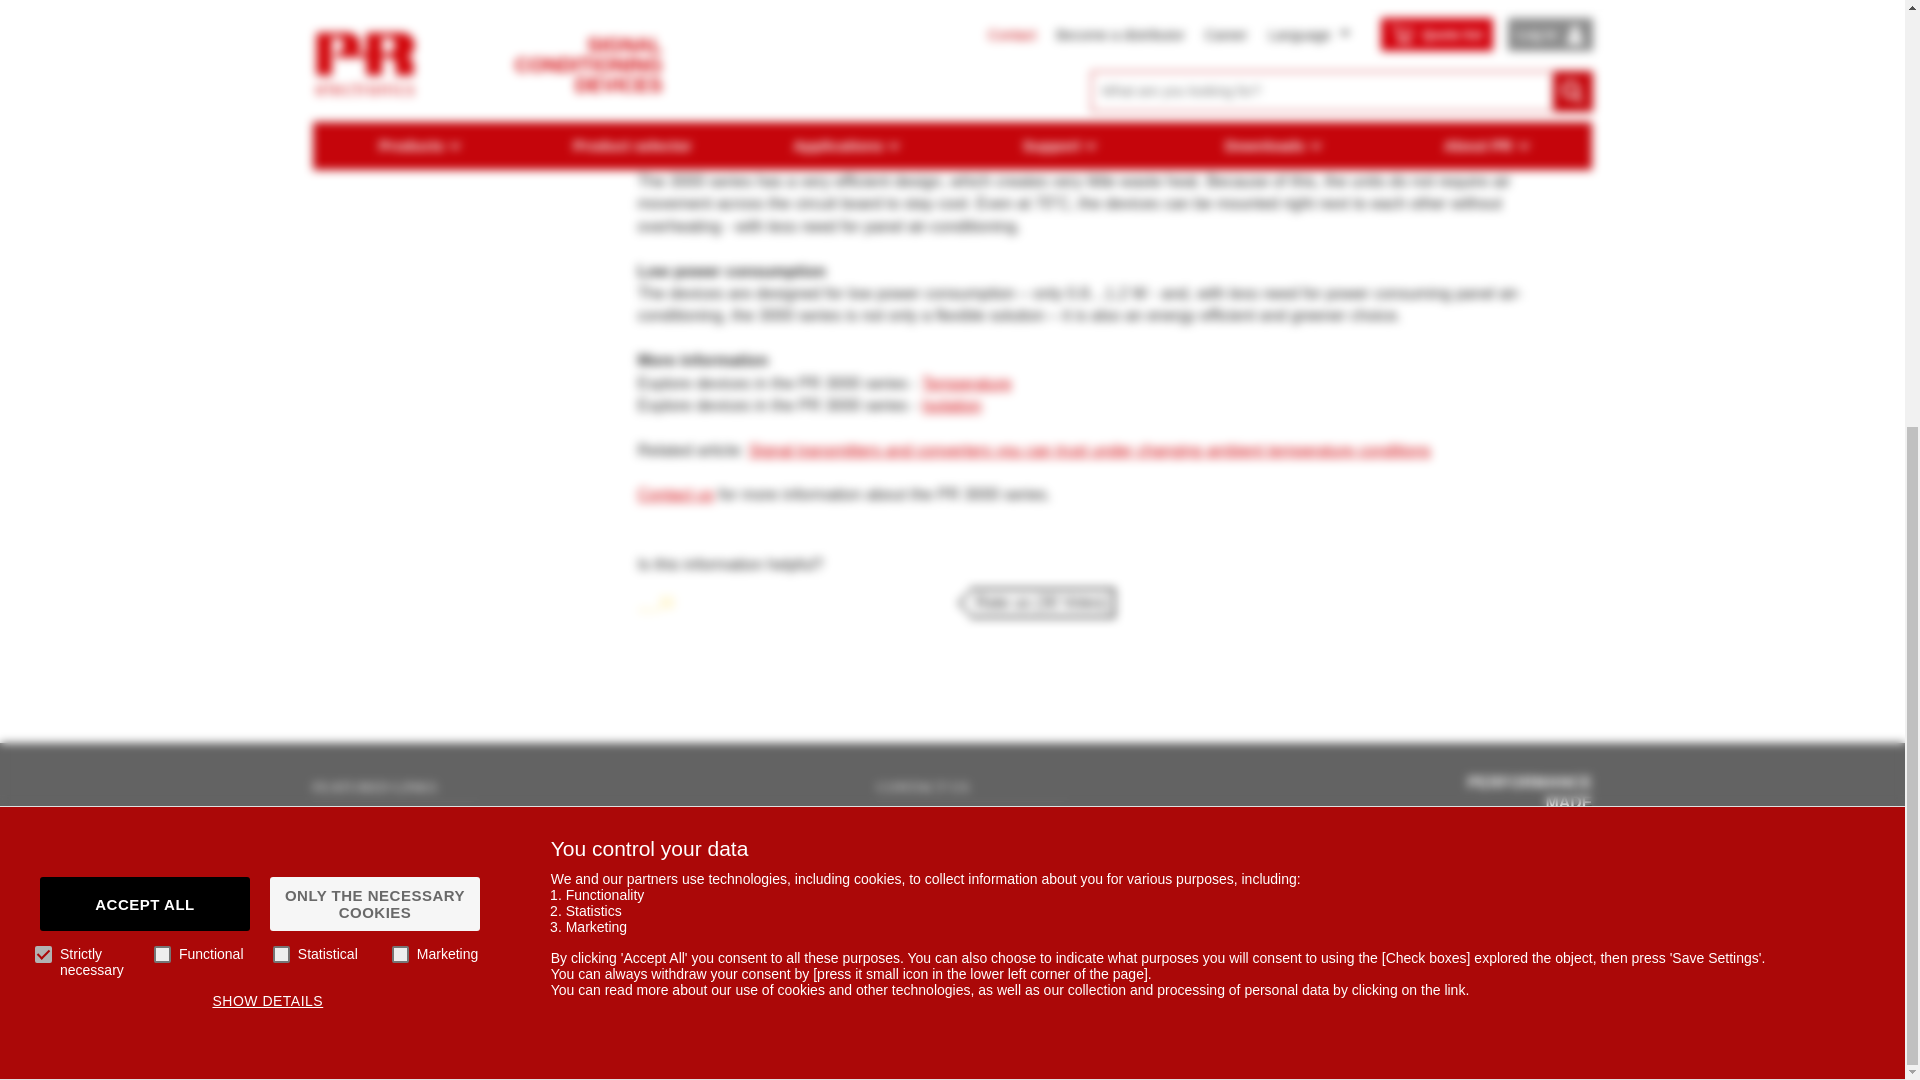 The height and width of the screenshot is (1080, 1920). I want to click on .AspNetCore.Antiforgeryxxx, so click(1526, 554).